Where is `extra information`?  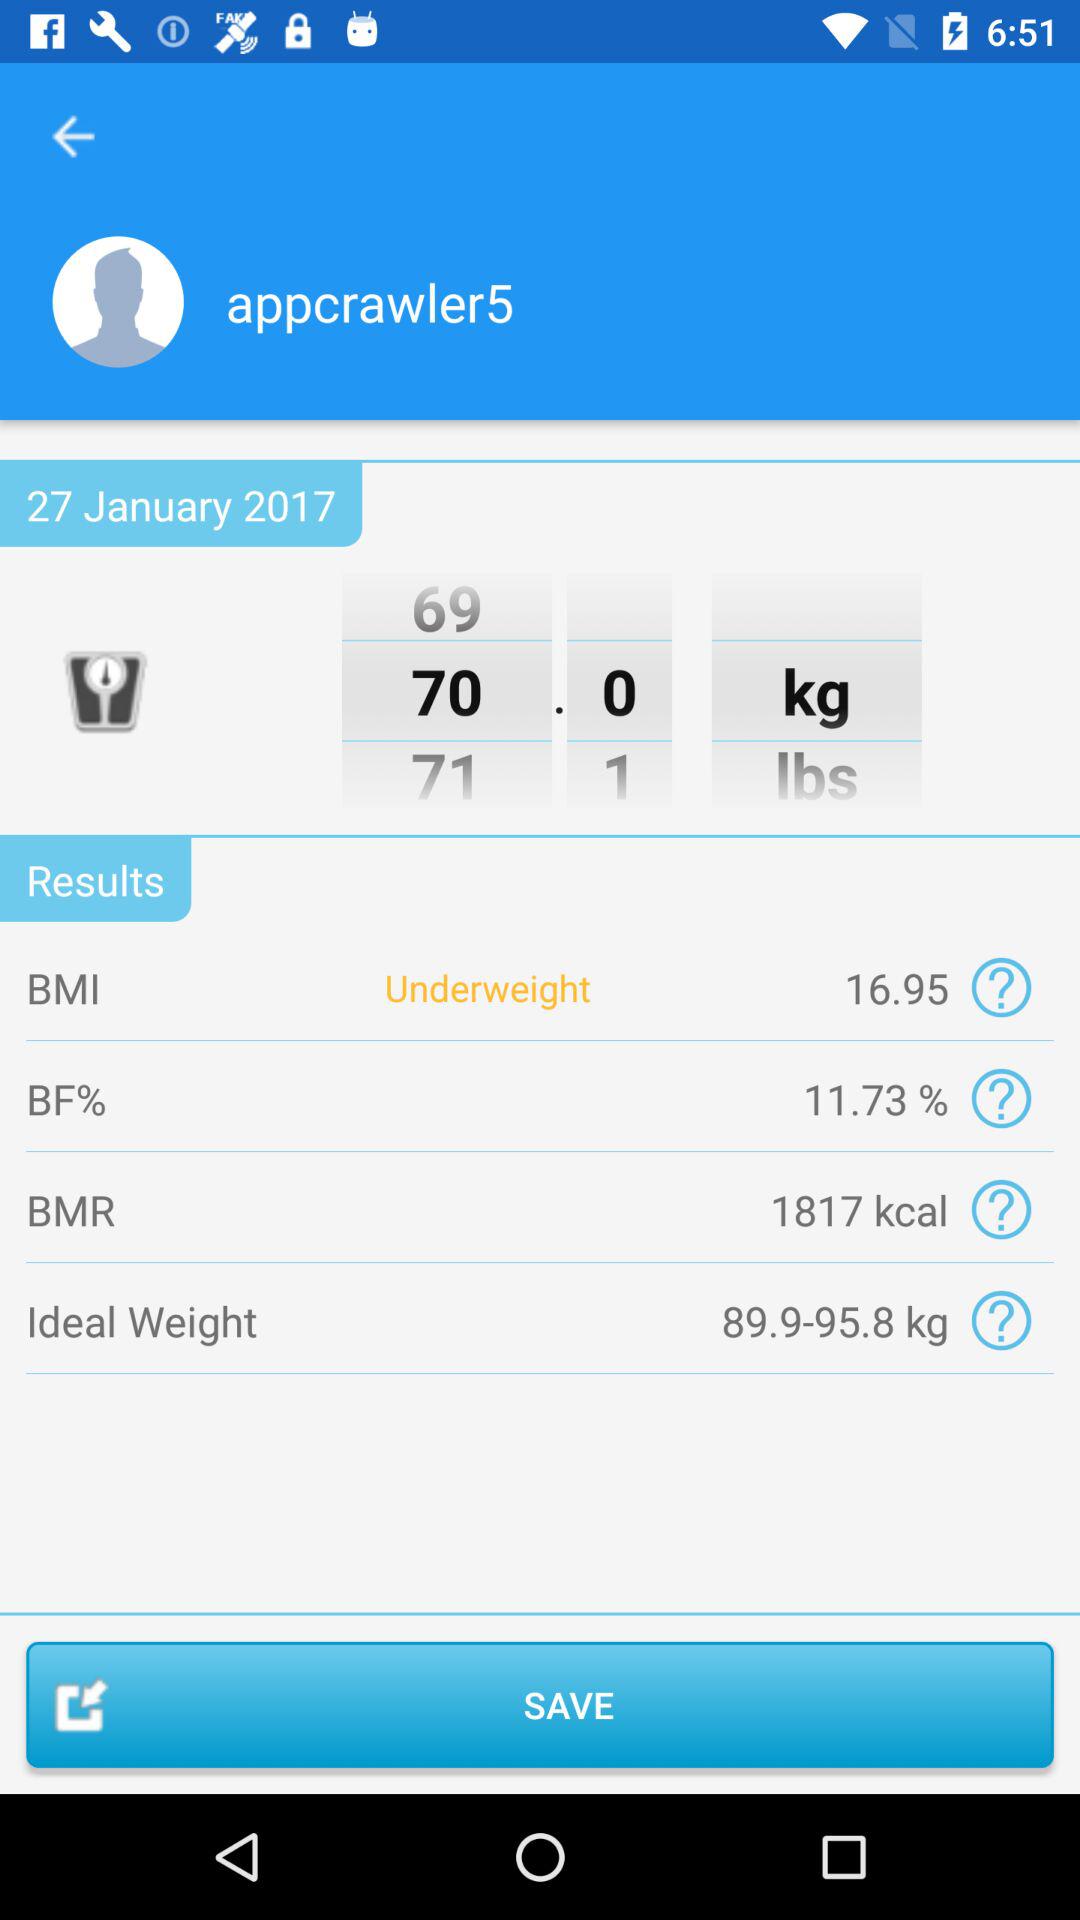
extra information is located at coordinates (1000, 1098).